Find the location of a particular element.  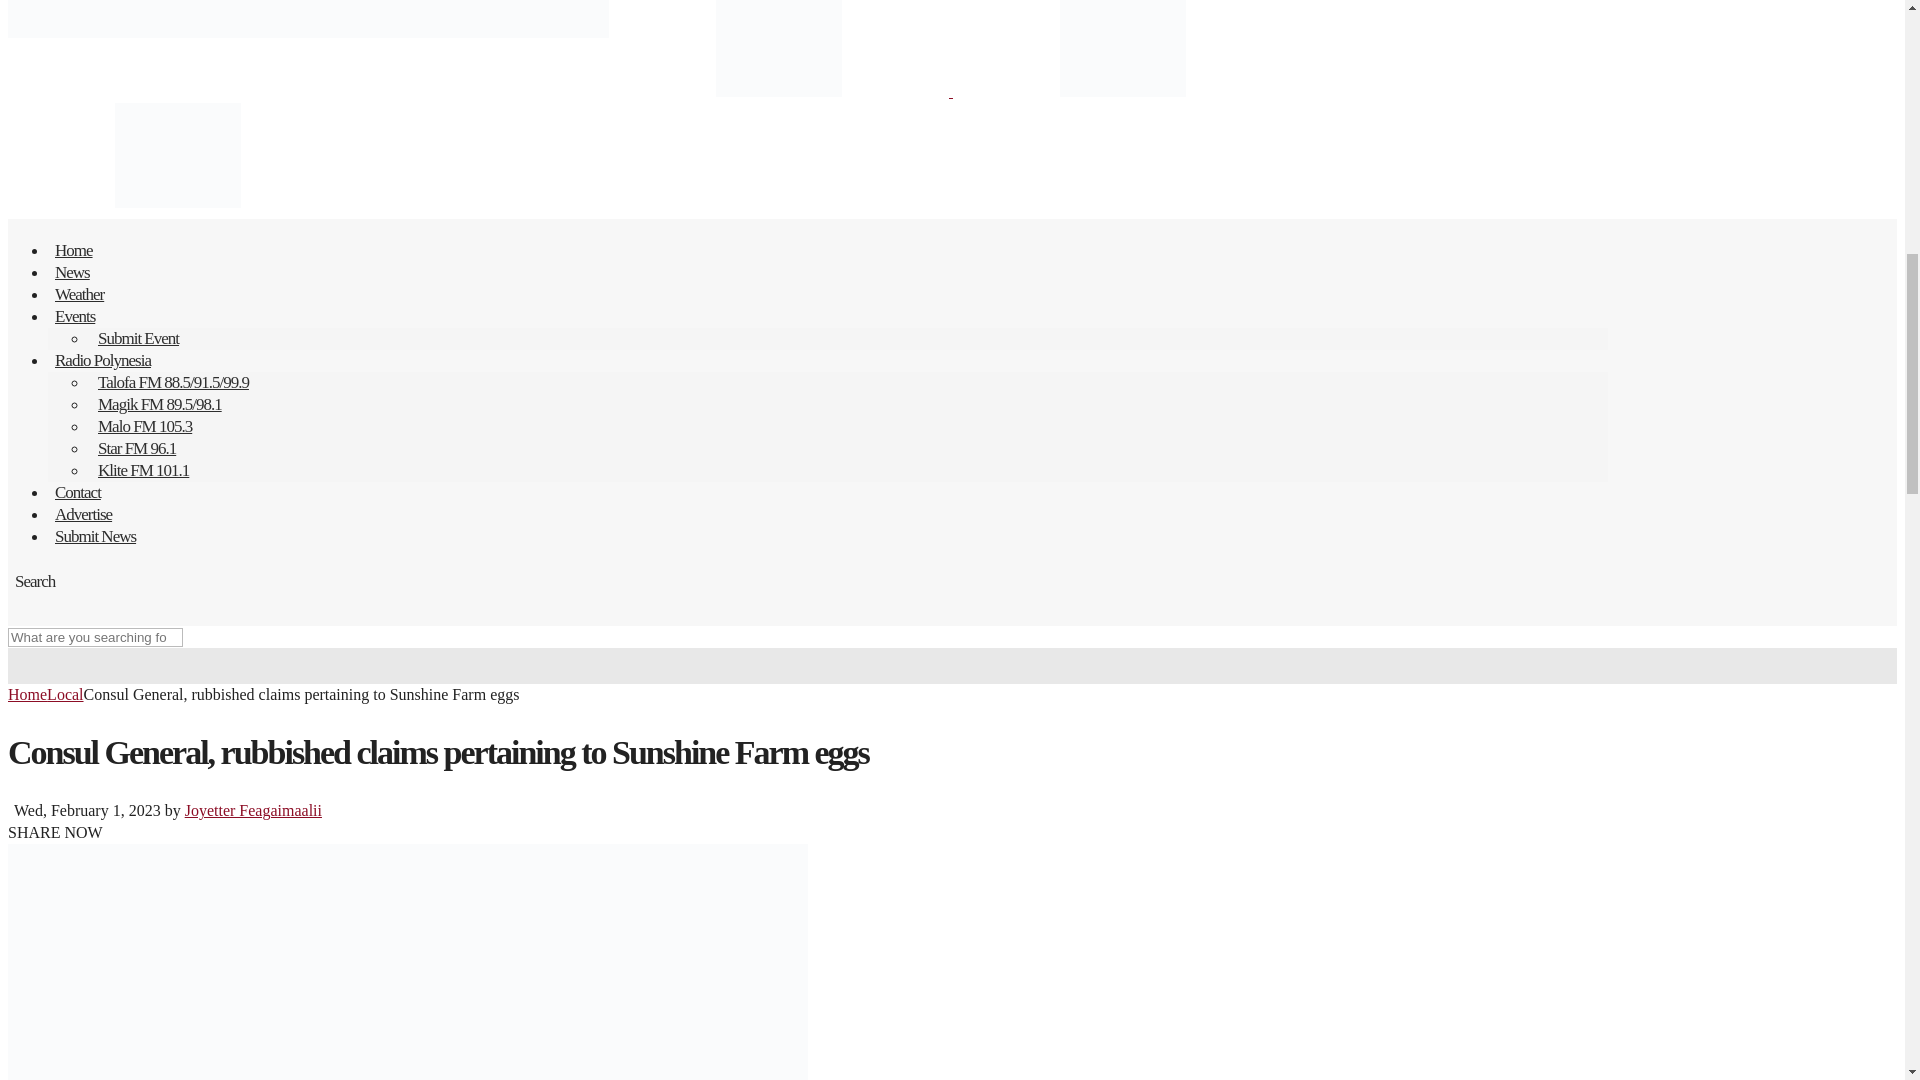

Search for: is located at coordinates (94, 636).